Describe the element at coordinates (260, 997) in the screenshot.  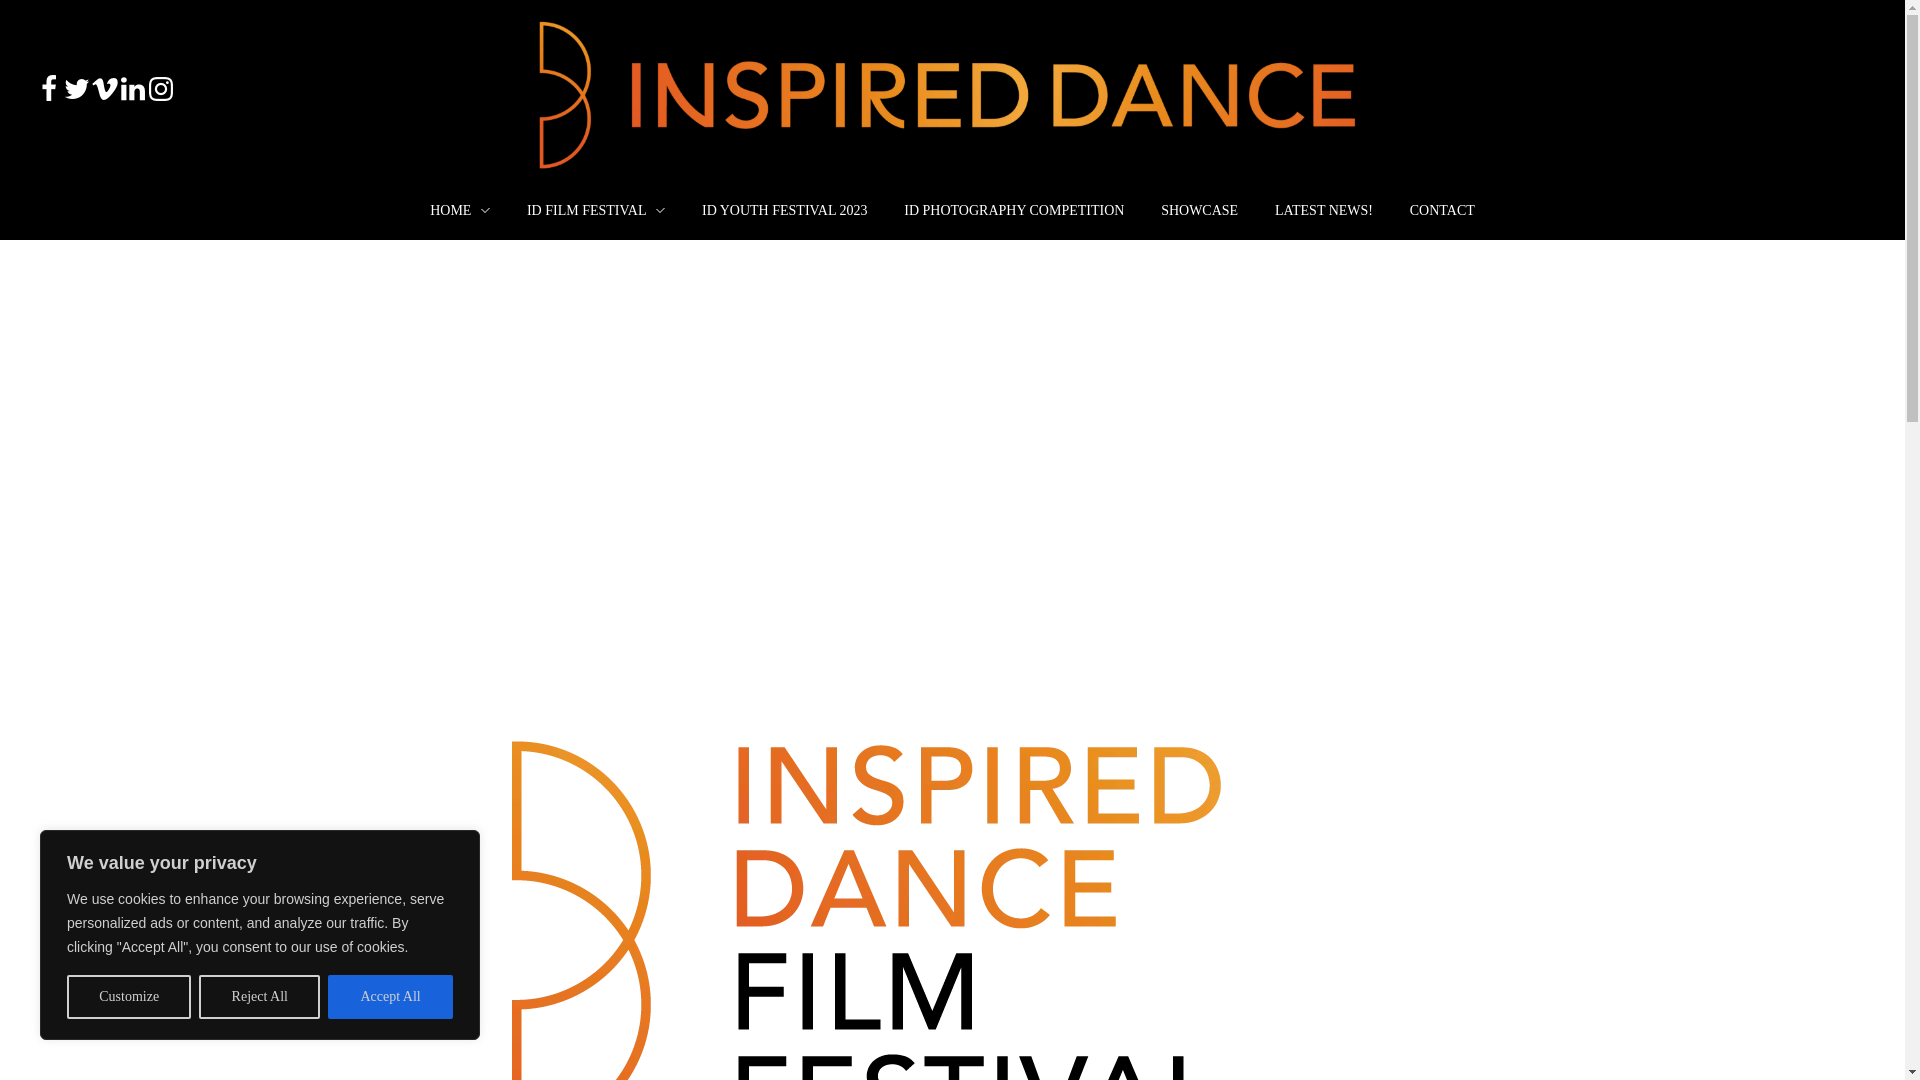
I see `Reject All` at that location.